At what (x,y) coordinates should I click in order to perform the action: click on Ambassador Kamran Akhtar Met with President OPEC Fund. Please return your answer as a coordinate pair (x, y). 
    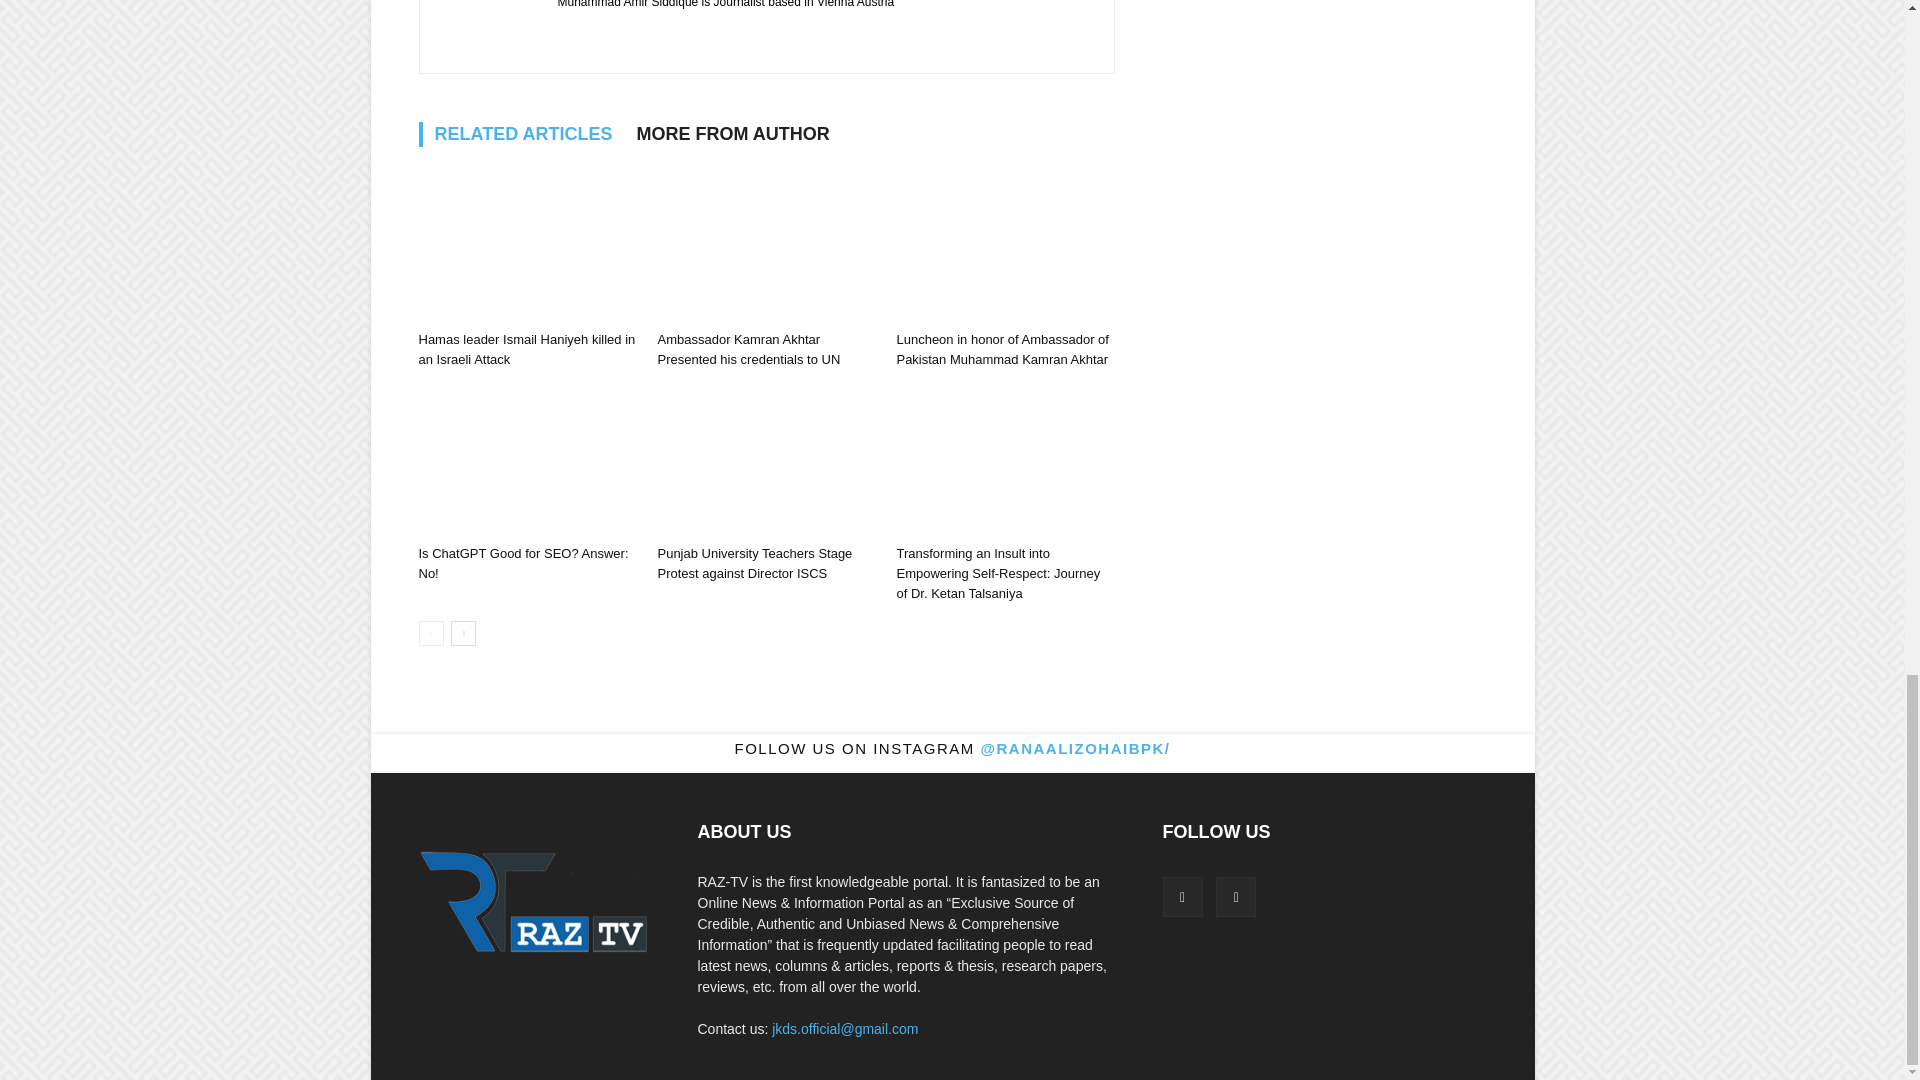
    Looking at the image, I should click on (526, 319).